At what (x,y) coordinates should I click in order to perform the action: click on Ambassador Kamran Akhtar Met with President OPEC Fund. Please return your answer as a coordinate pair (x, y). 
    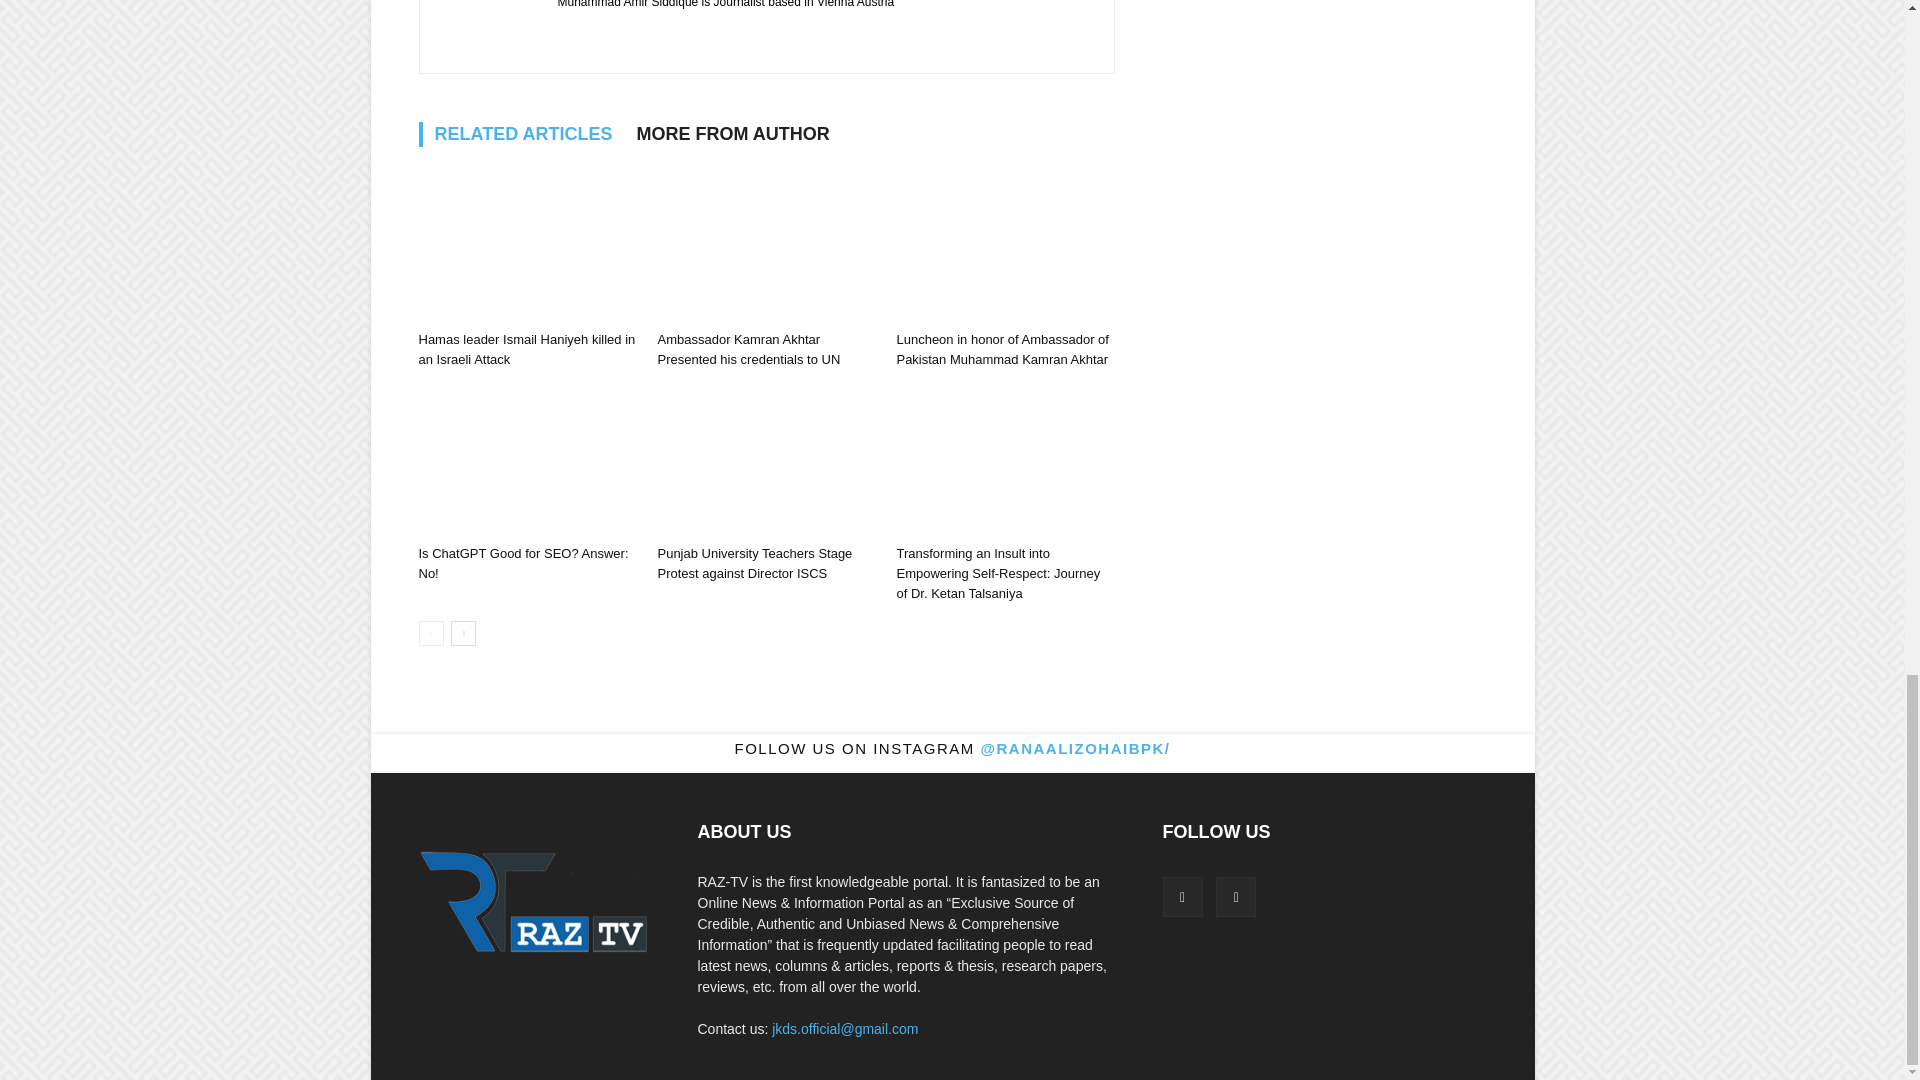
    Looking at the image, I should click on (526, 319).